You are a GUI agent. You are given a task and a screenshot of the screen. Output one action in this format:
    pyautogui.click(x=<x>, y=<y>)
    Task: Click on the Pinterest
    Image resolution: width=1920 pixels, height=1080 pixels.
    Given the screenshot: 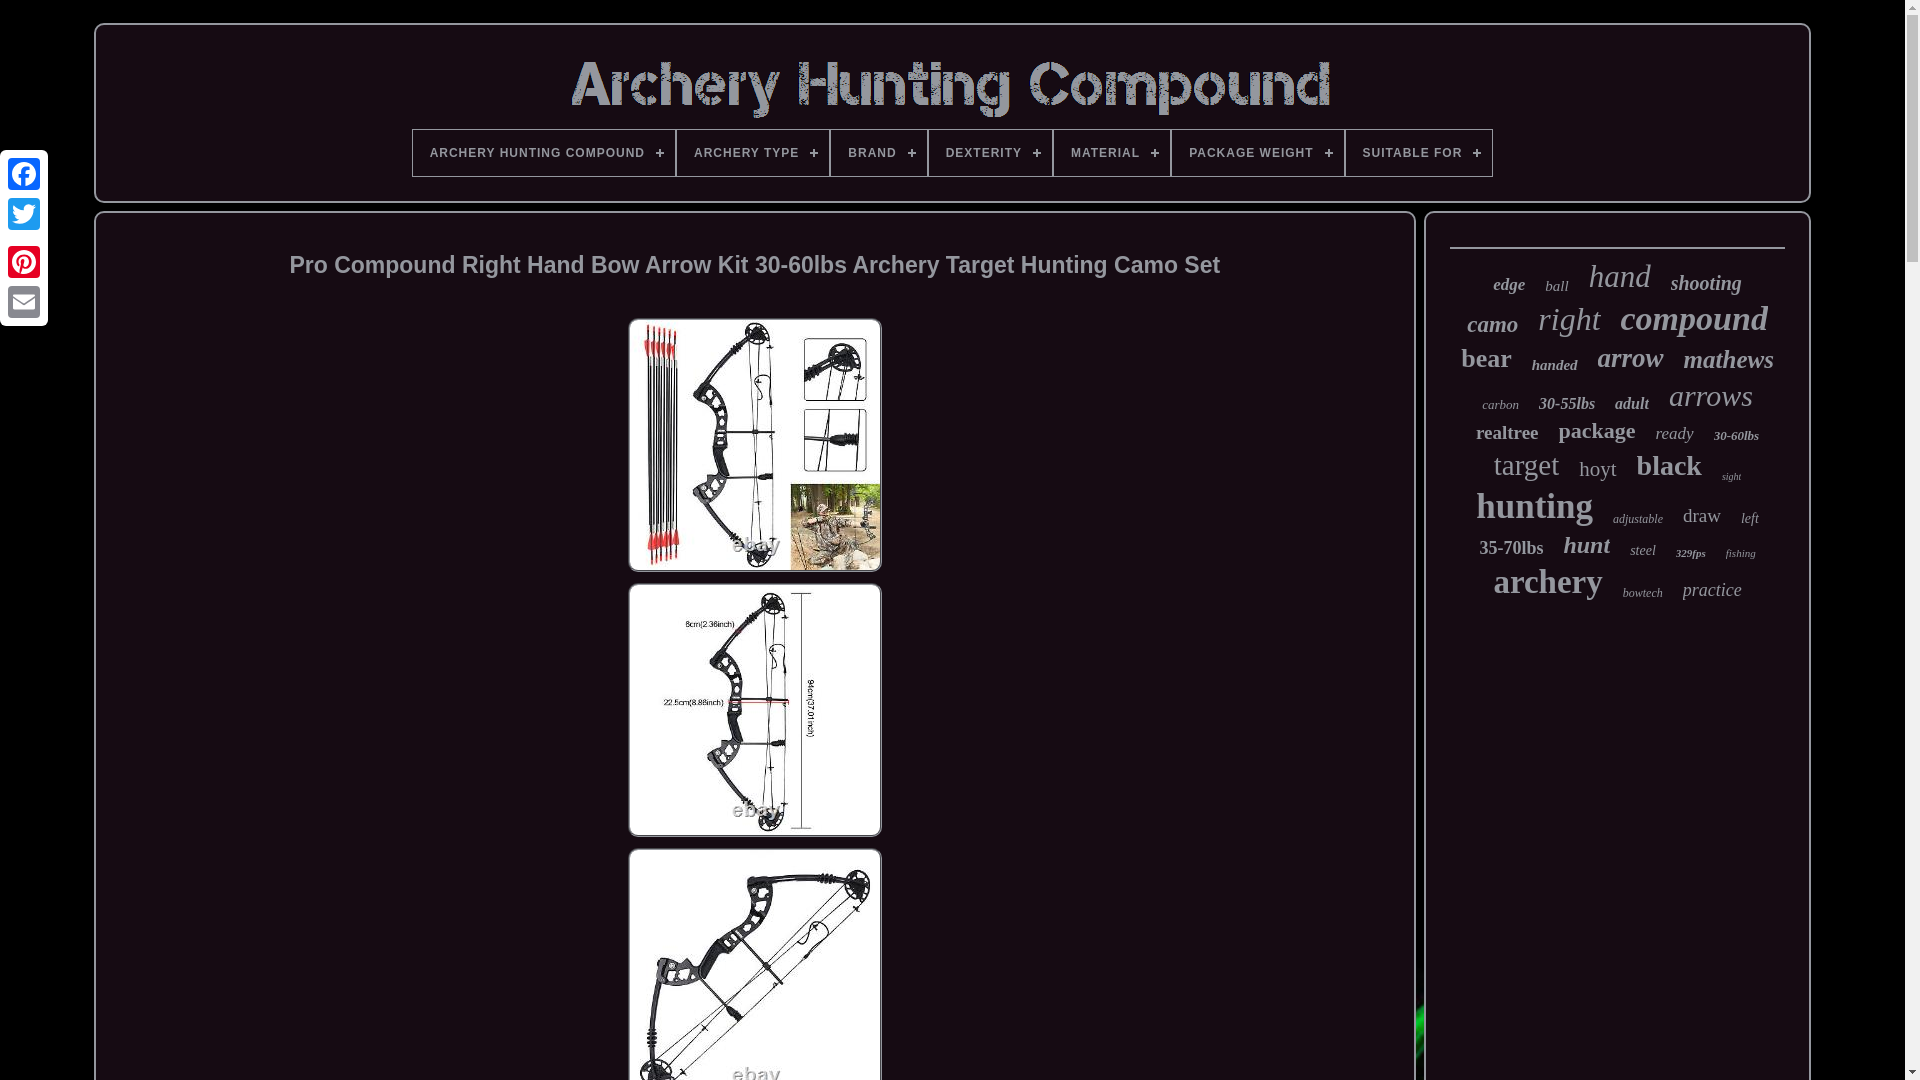 What is the action you would take?
    pyautogui.click(x=24, y=261)
    